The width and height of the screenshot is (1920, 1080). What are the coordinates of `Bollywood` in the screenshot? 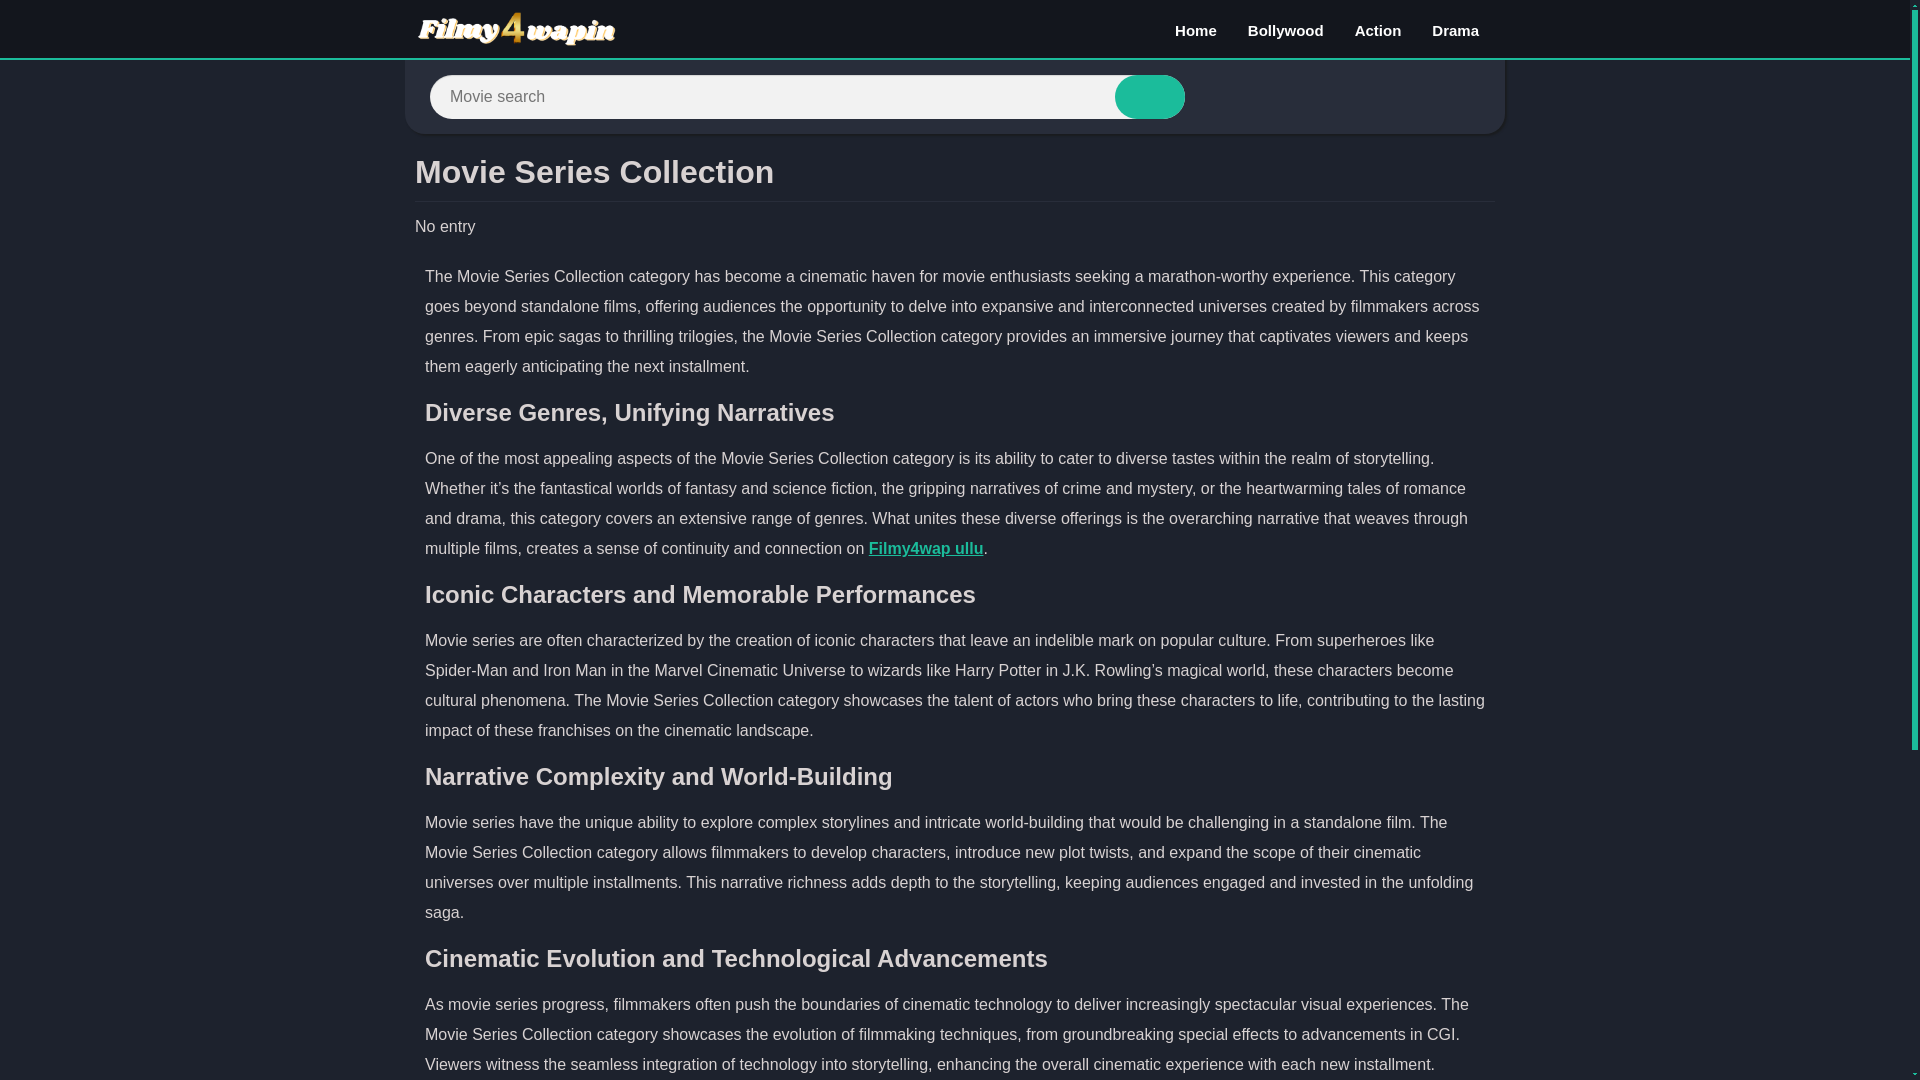 It's located at (1285, 29).